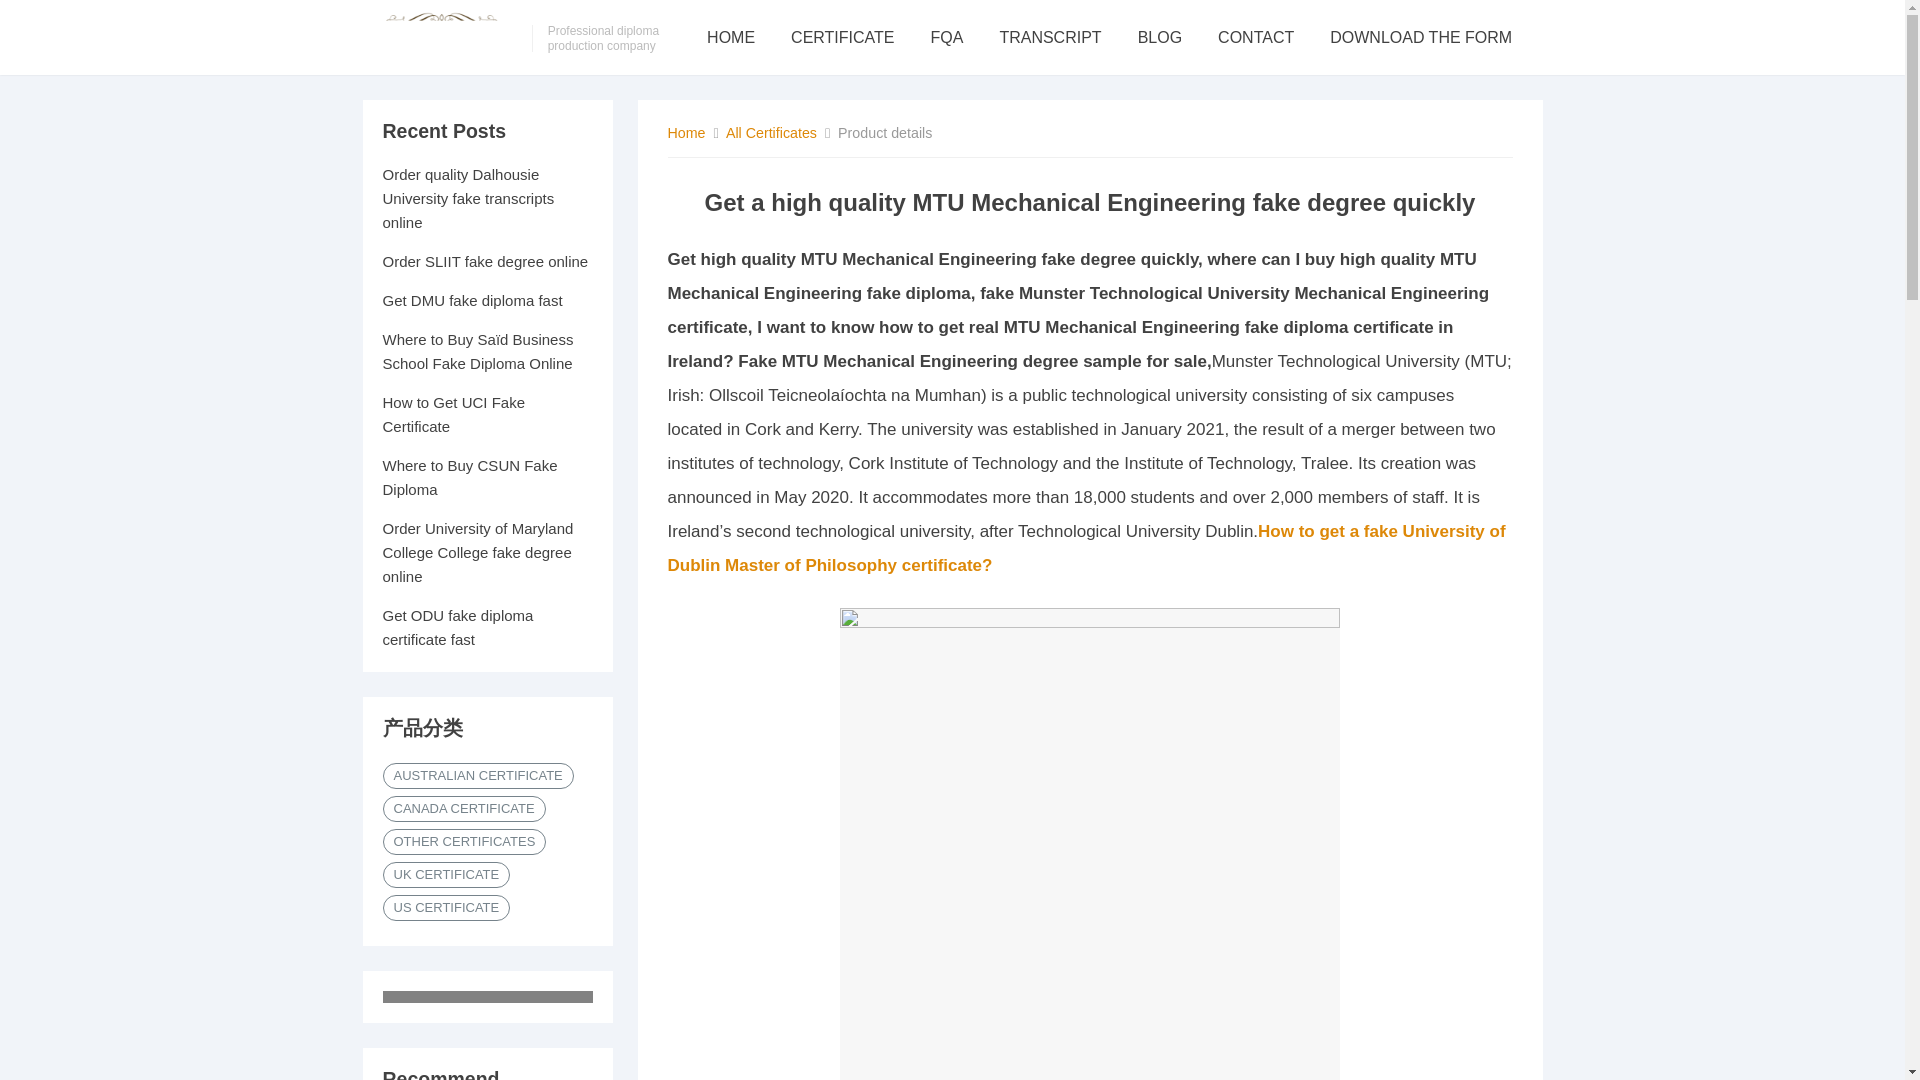 Image resolution: width=1920 pixels, height=1080 pixels. What do you see at coordinates (484, 261) in the screenshot?
I see `Order SLIIT fake degree online` at bounding box center [484, 261].